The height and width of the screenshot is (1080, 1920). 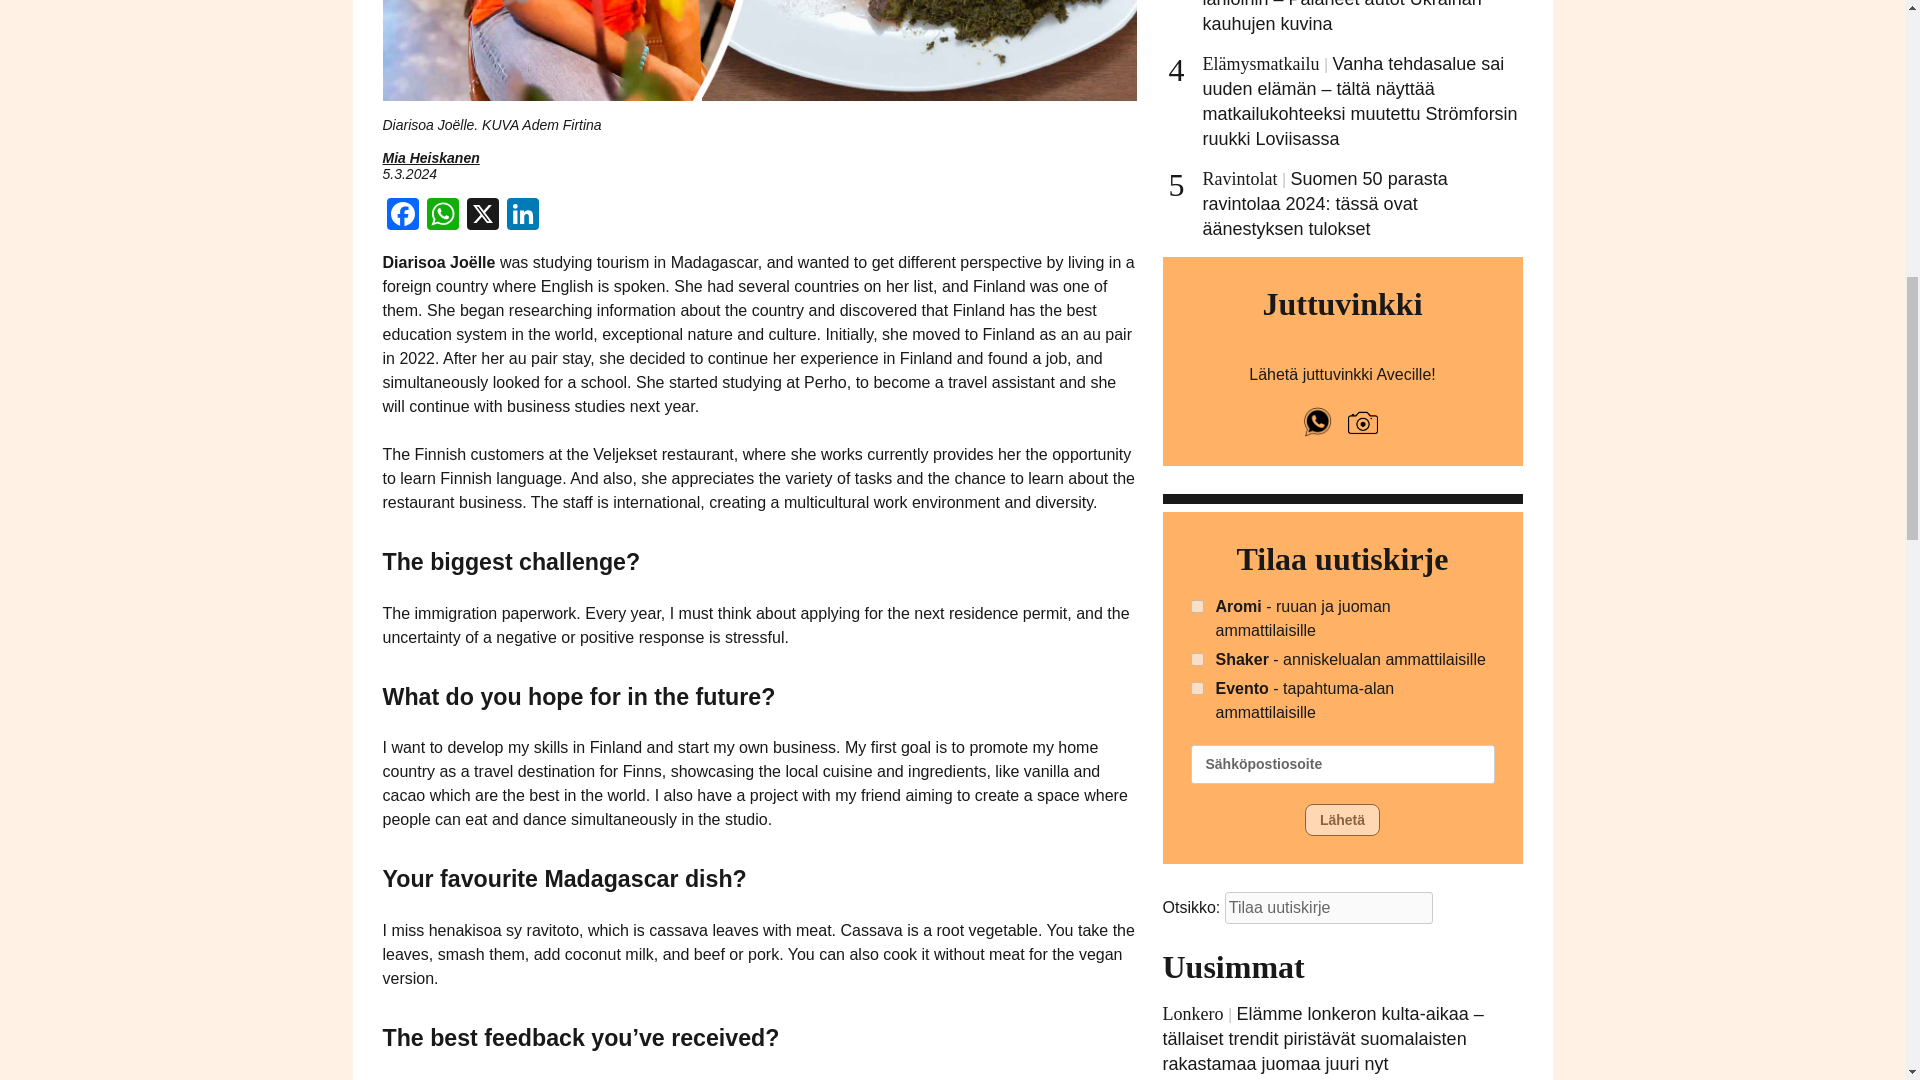 What do you see at coordinates (1196, 688) in the screenshot?
I see `on` at bounding box center [1196, 688].